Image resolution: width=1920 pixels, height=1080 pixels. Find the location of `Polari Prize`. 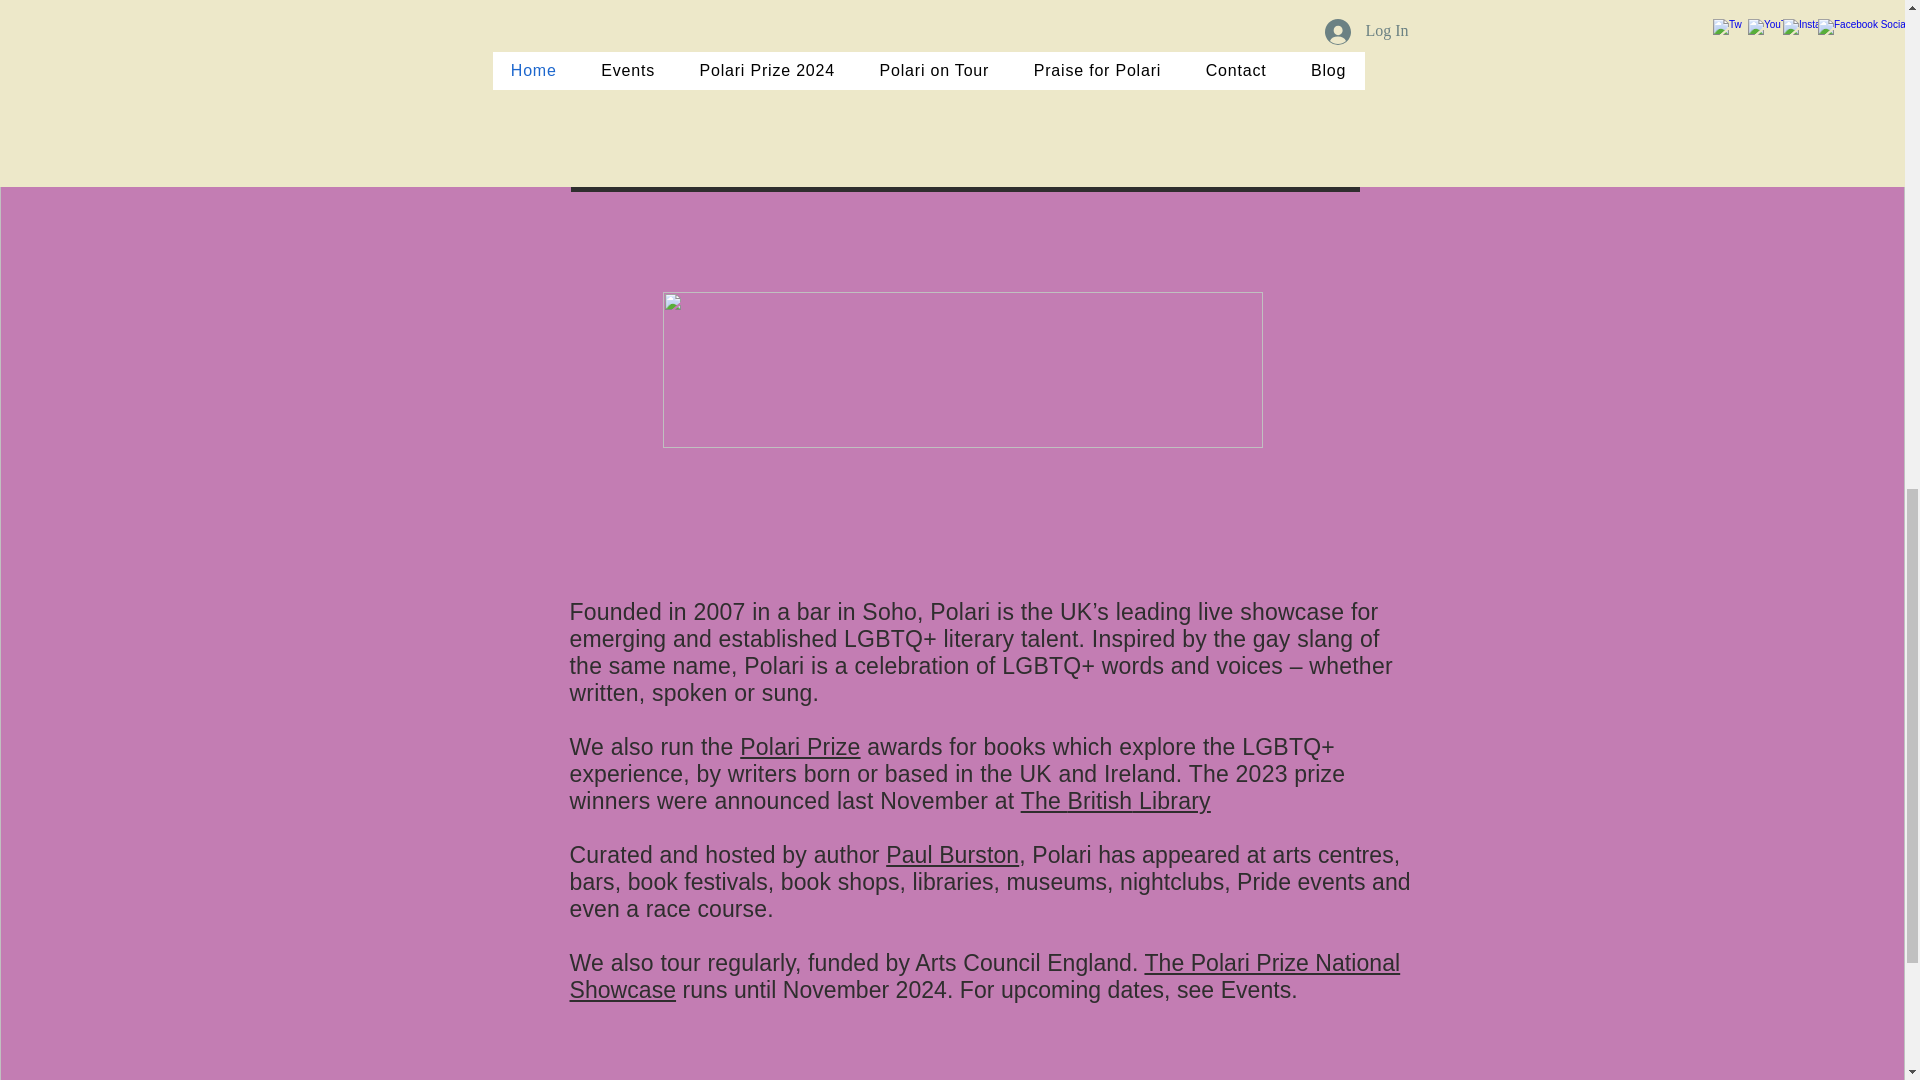

Polari Prize is located at coordinates (800, 747).